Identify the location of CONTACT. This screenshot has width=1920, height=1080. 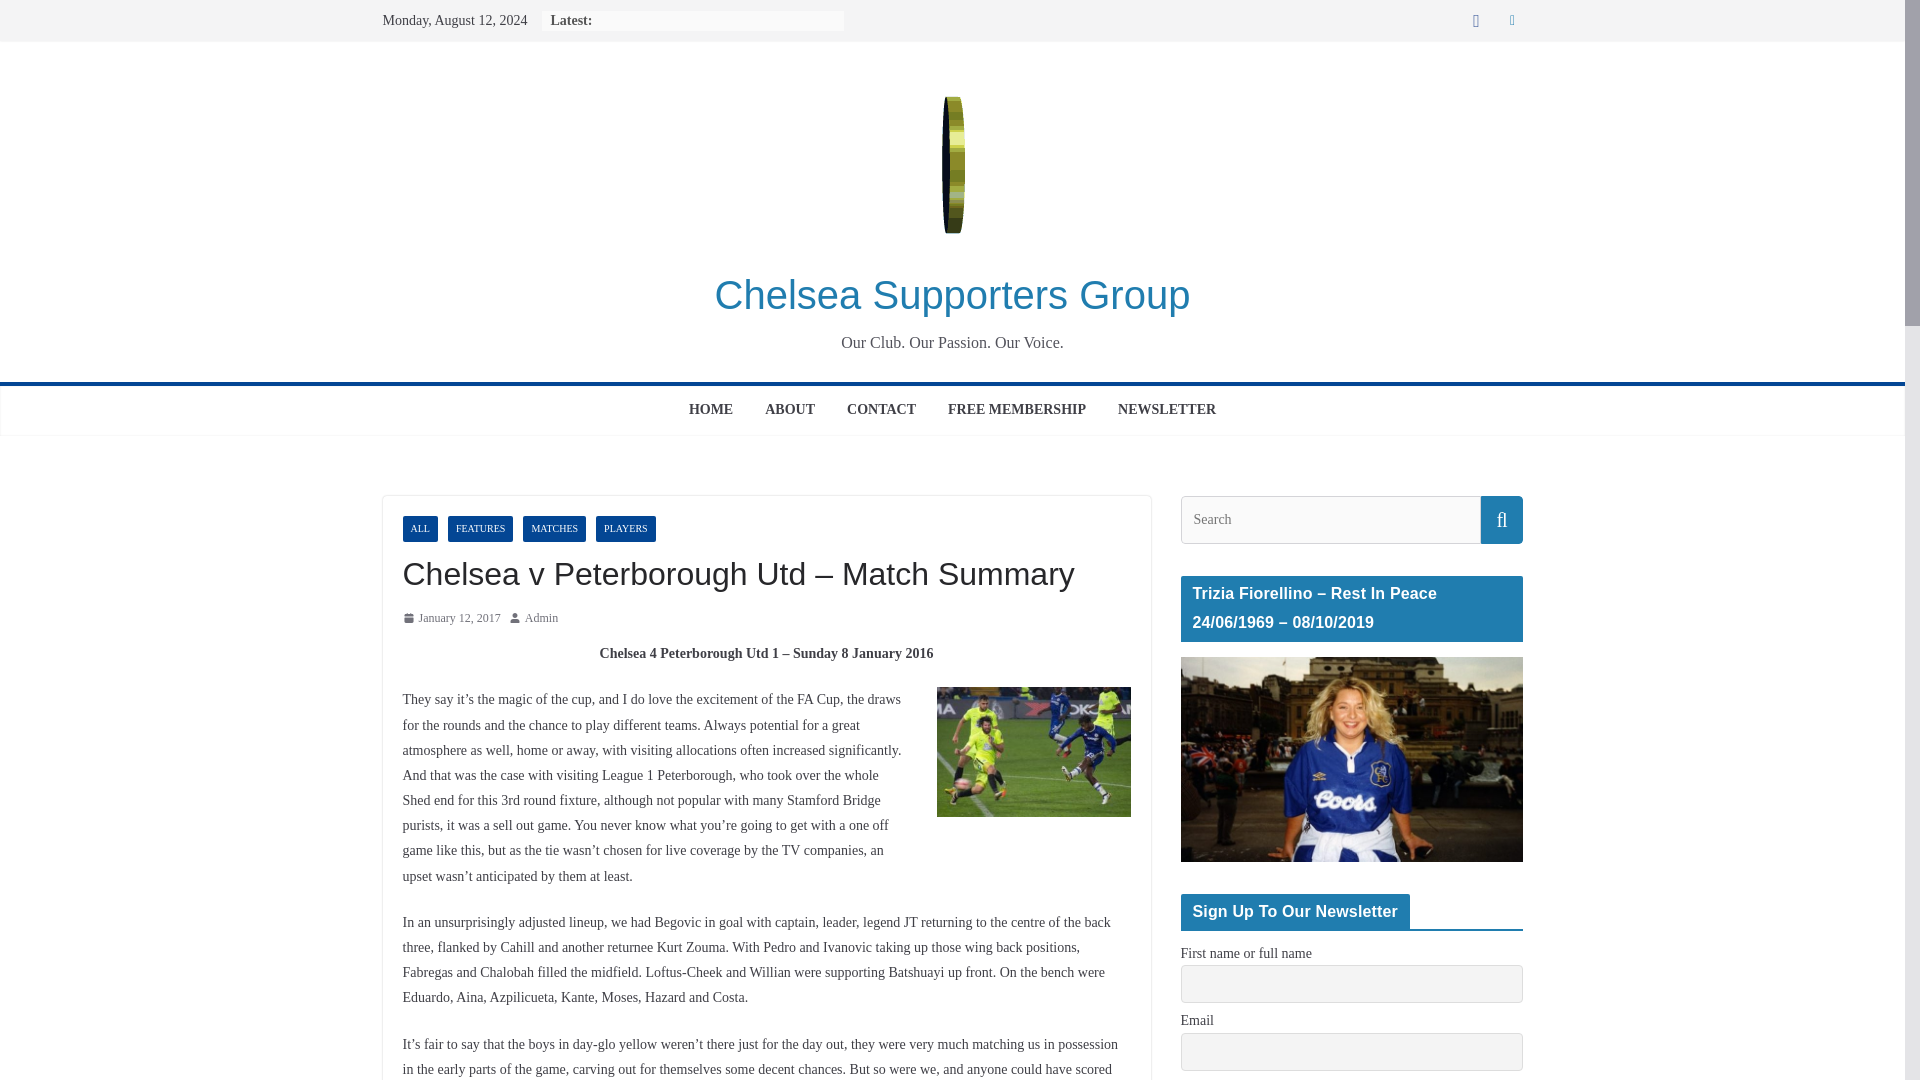
(880, 410).